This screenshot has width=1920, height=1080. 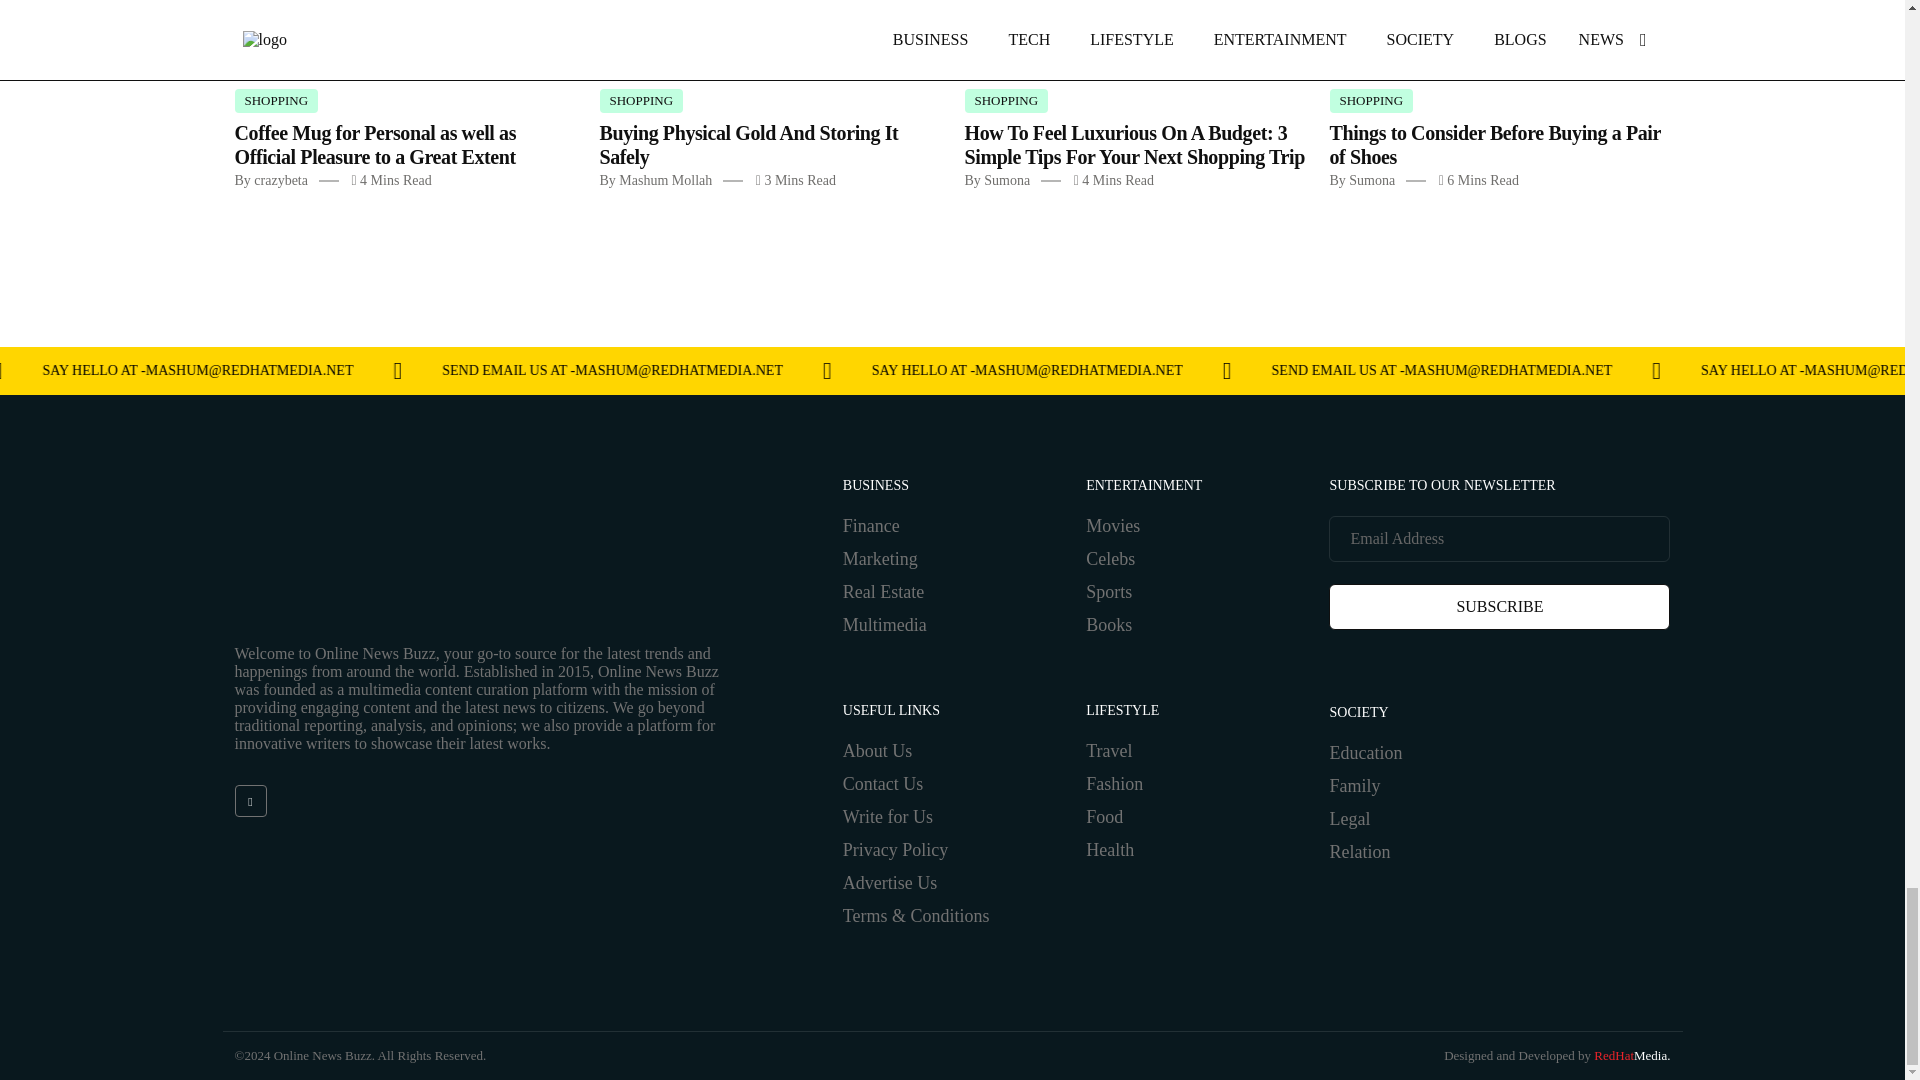 I want to click on Shopping, so click(x=1006, y=100).